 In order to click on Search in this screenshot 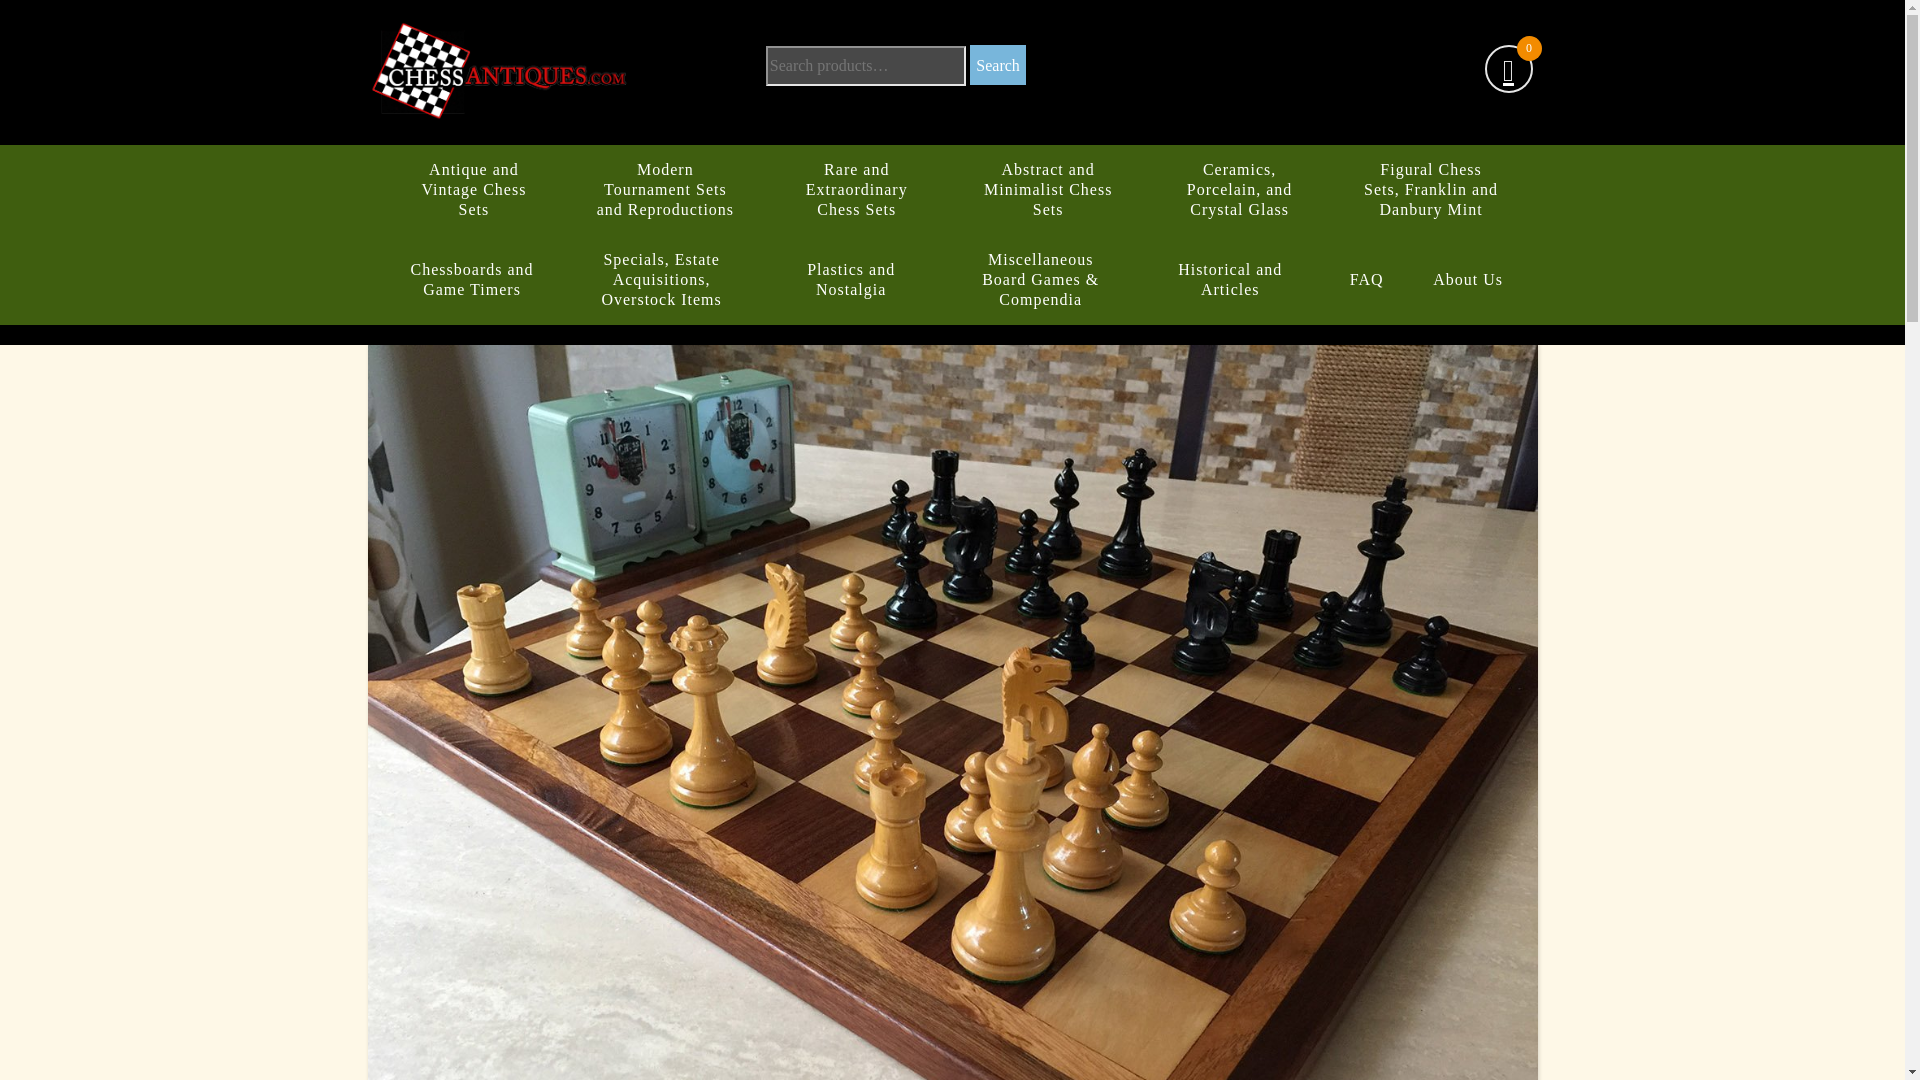, I will do `click(997, 65)`.